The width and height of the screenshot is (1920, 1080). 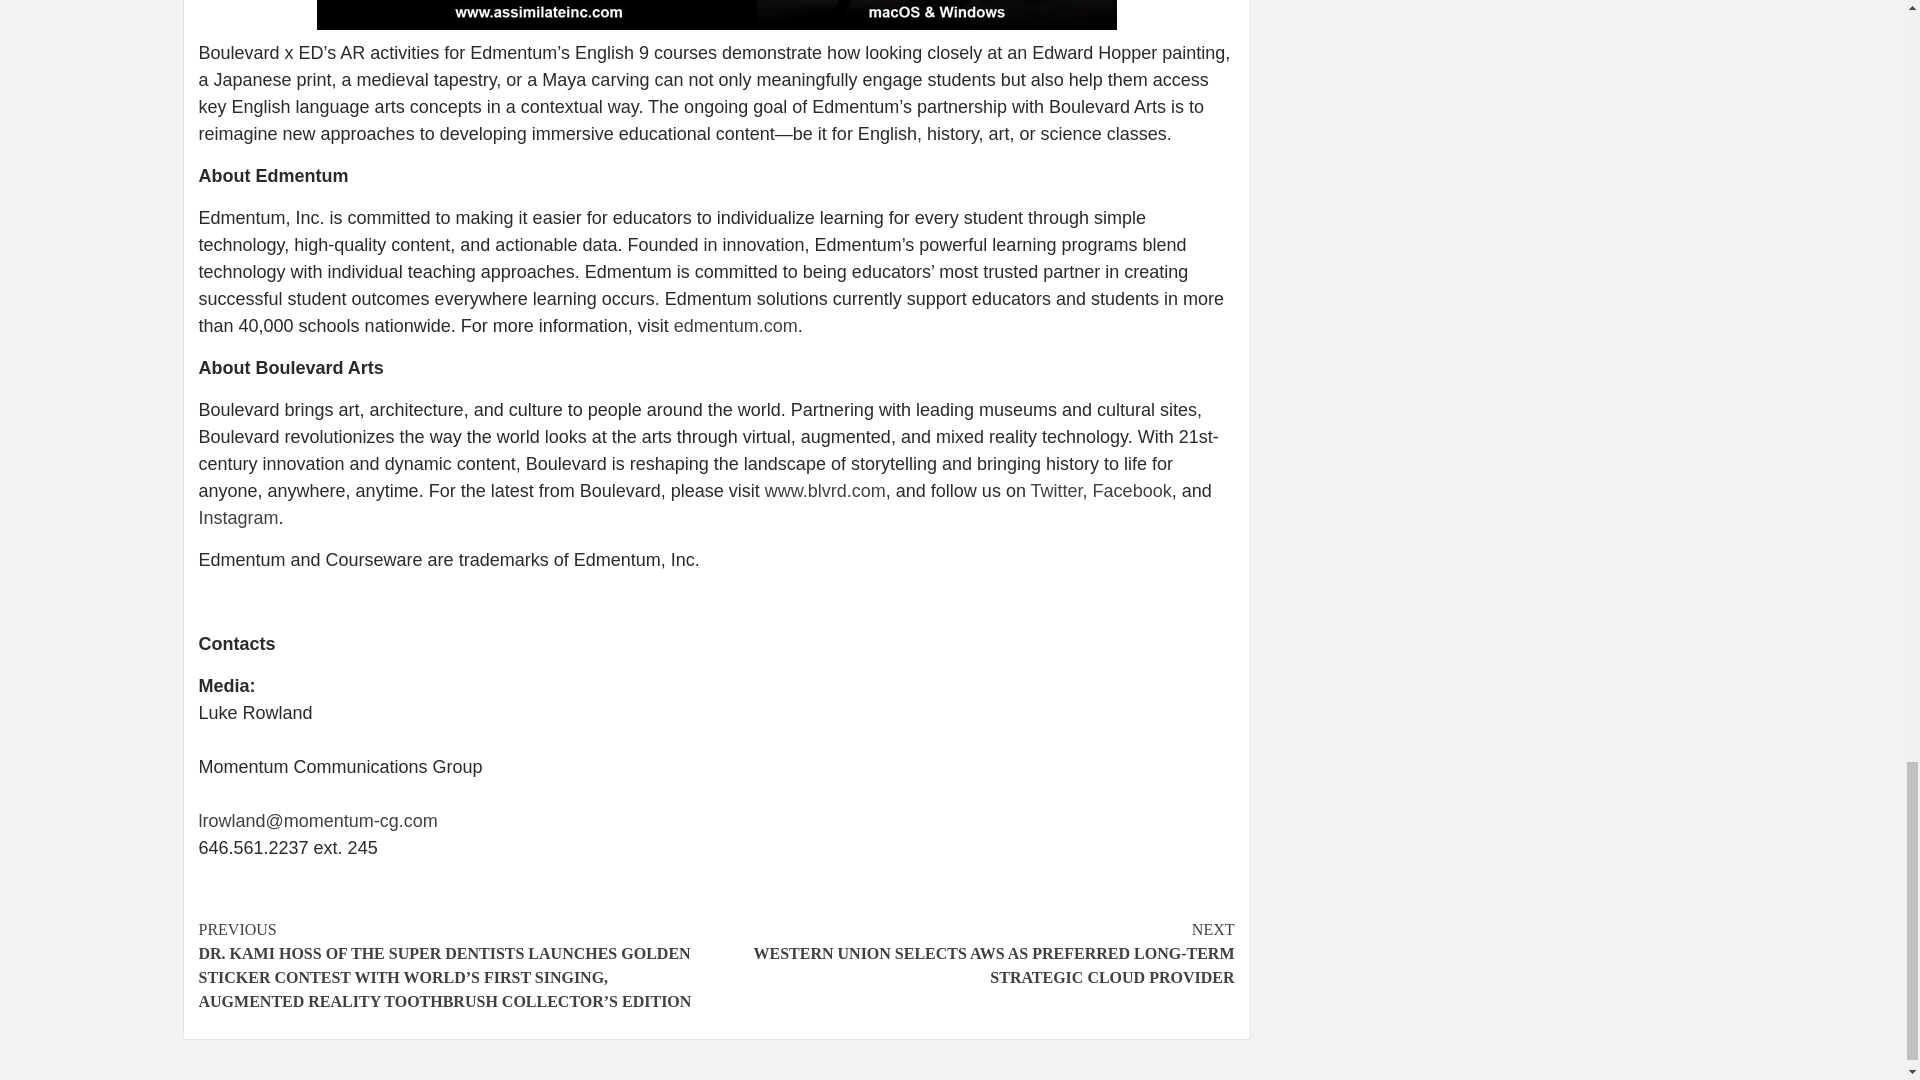 I want to click on Facebook, so click(x=1132, y=490).